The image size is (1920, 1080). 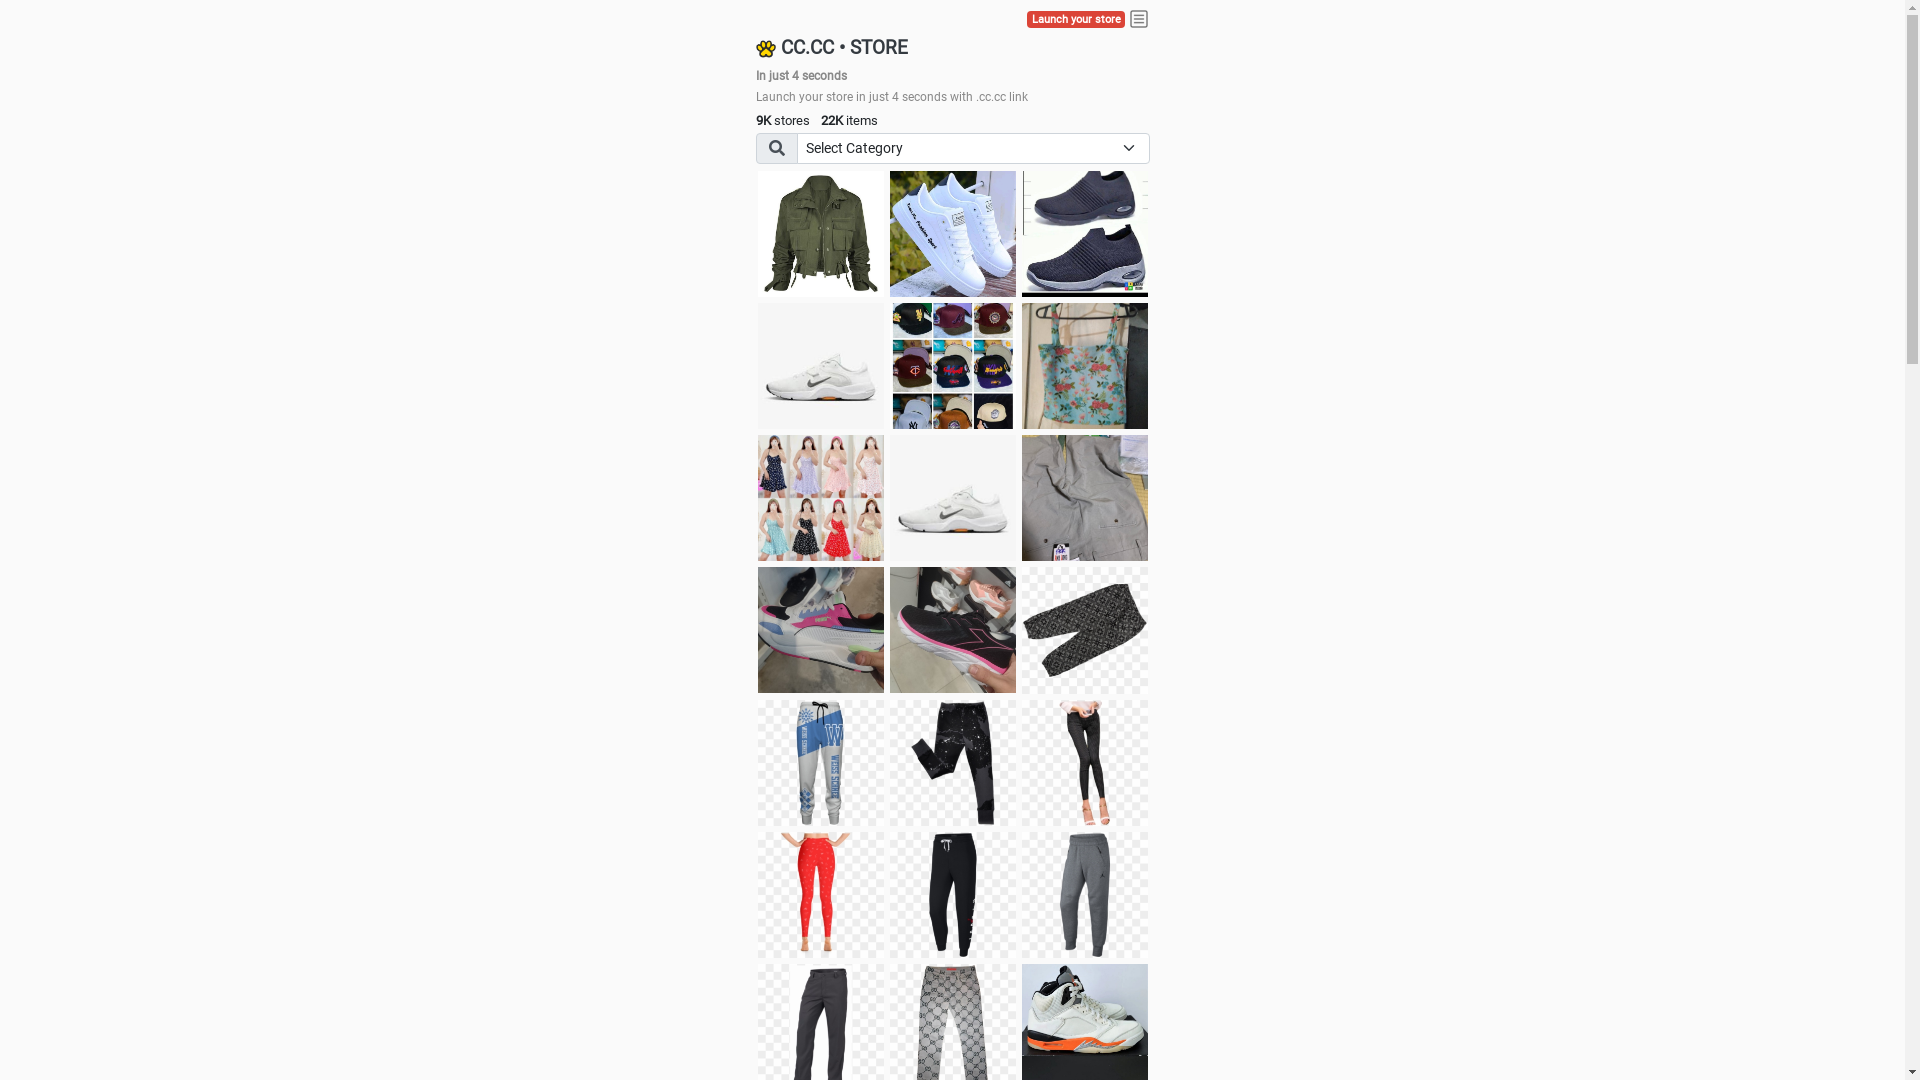 What do you see at coordinates (821, 630) in the screenshot?
I see `Zapatillas pumas` at bounding box center [821, 630].